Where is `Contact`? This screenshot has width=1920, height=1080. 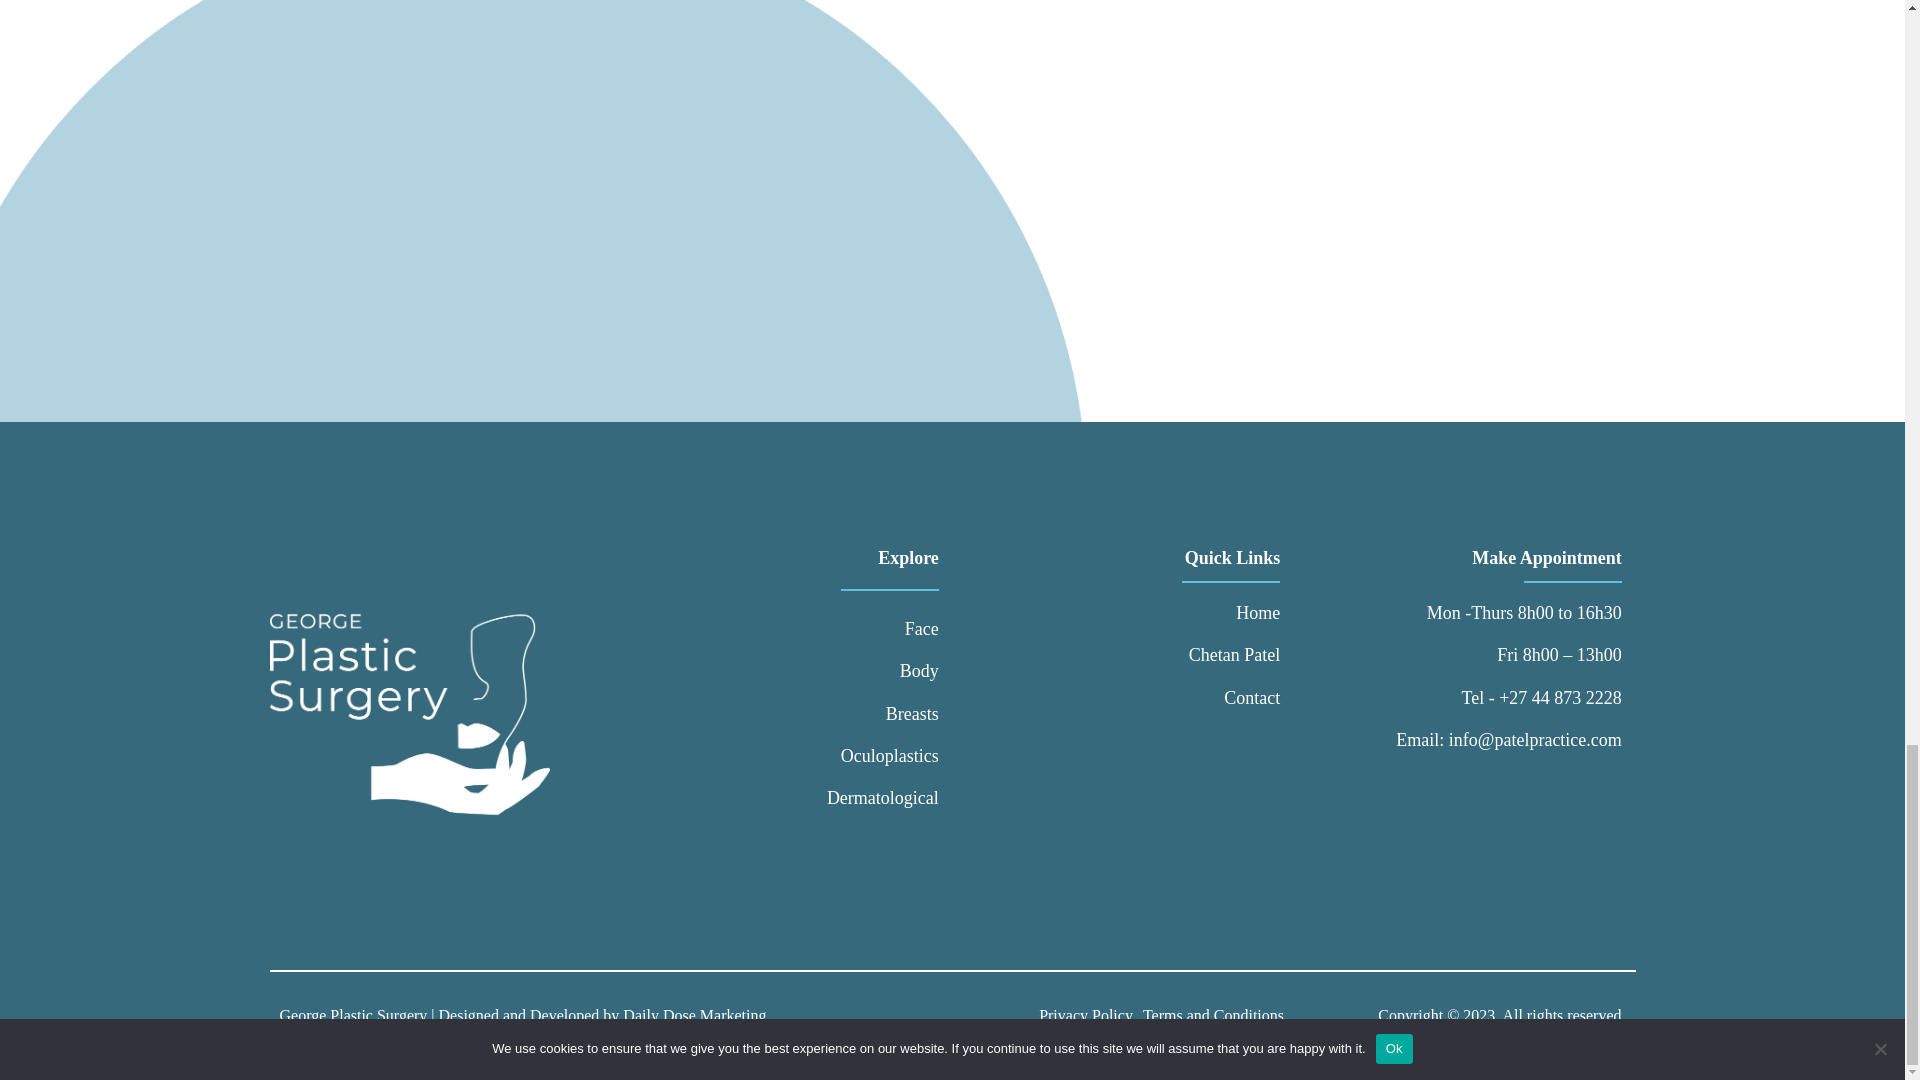
Contact is located at coordinates (1234, 697).